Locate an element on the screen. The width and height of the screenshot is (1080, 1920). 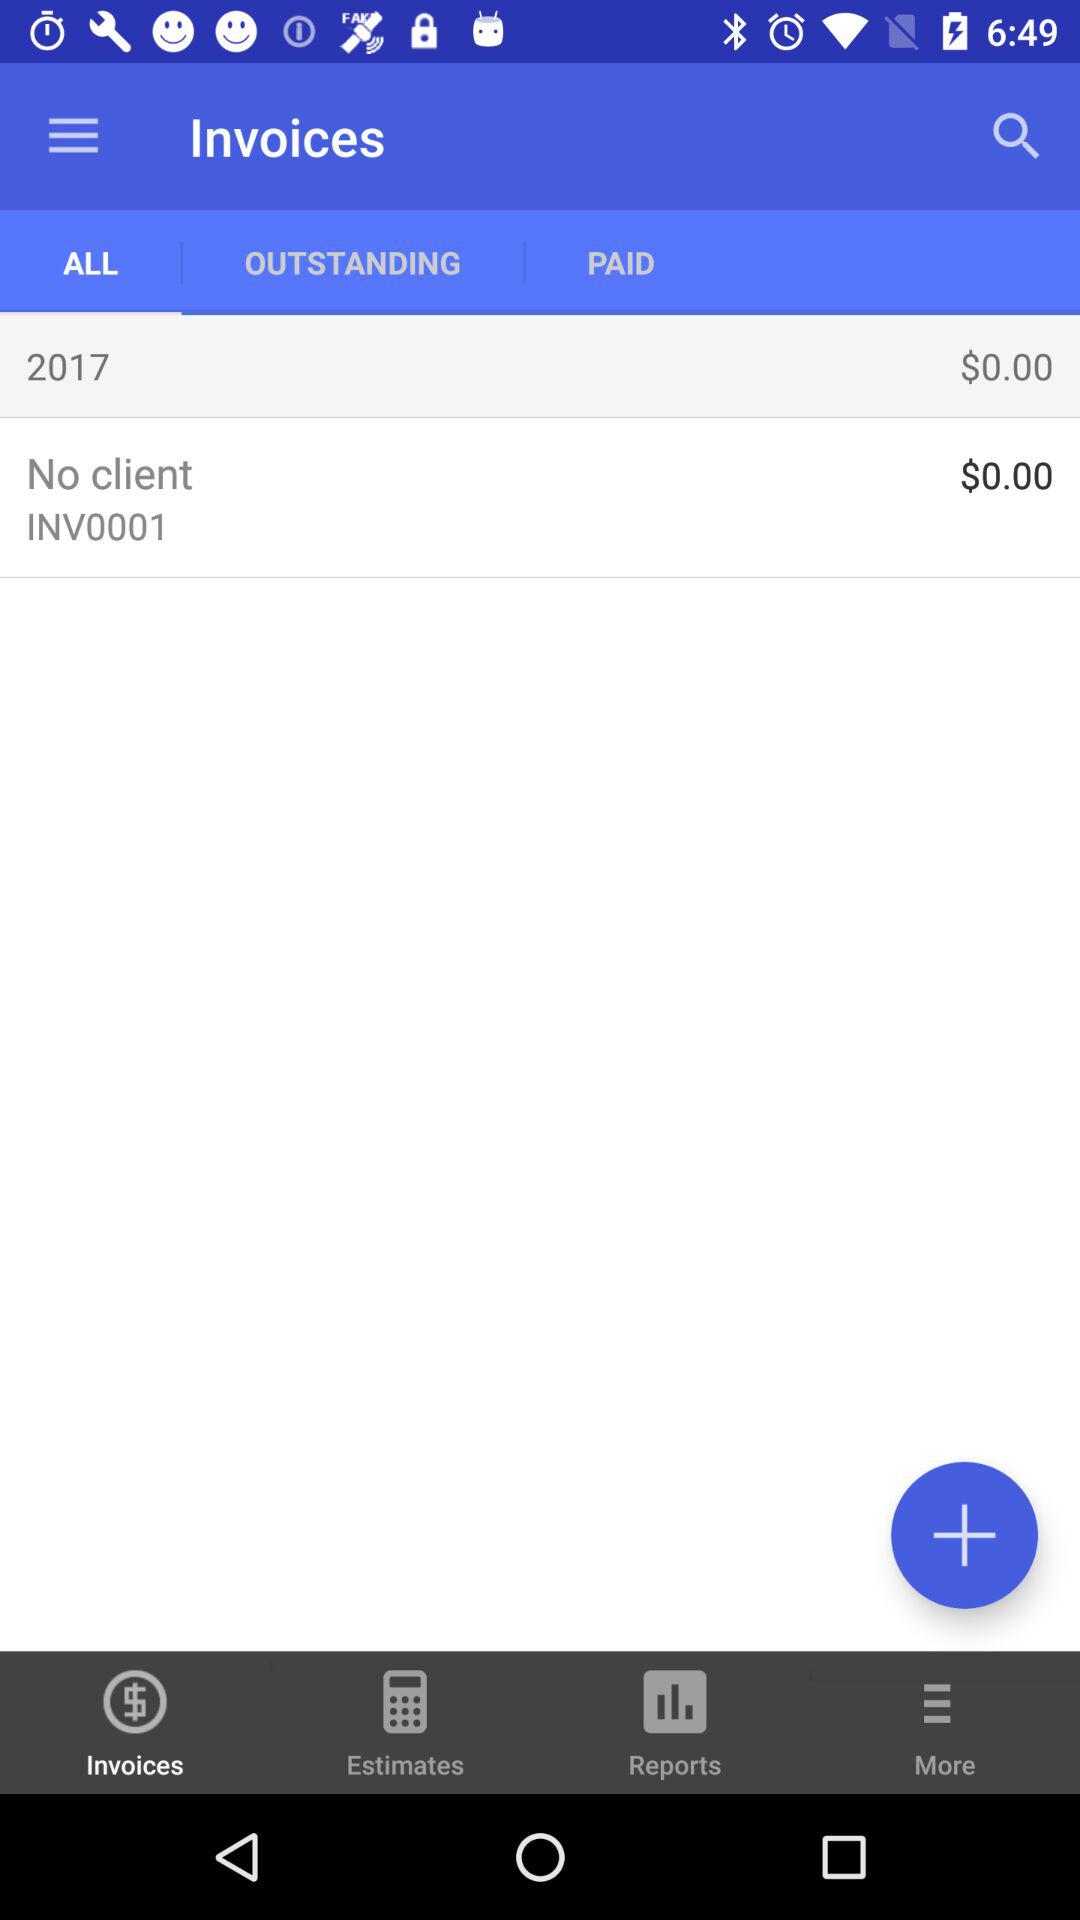
turn on the item to the right of reports is located at coordinates (945, 1736).